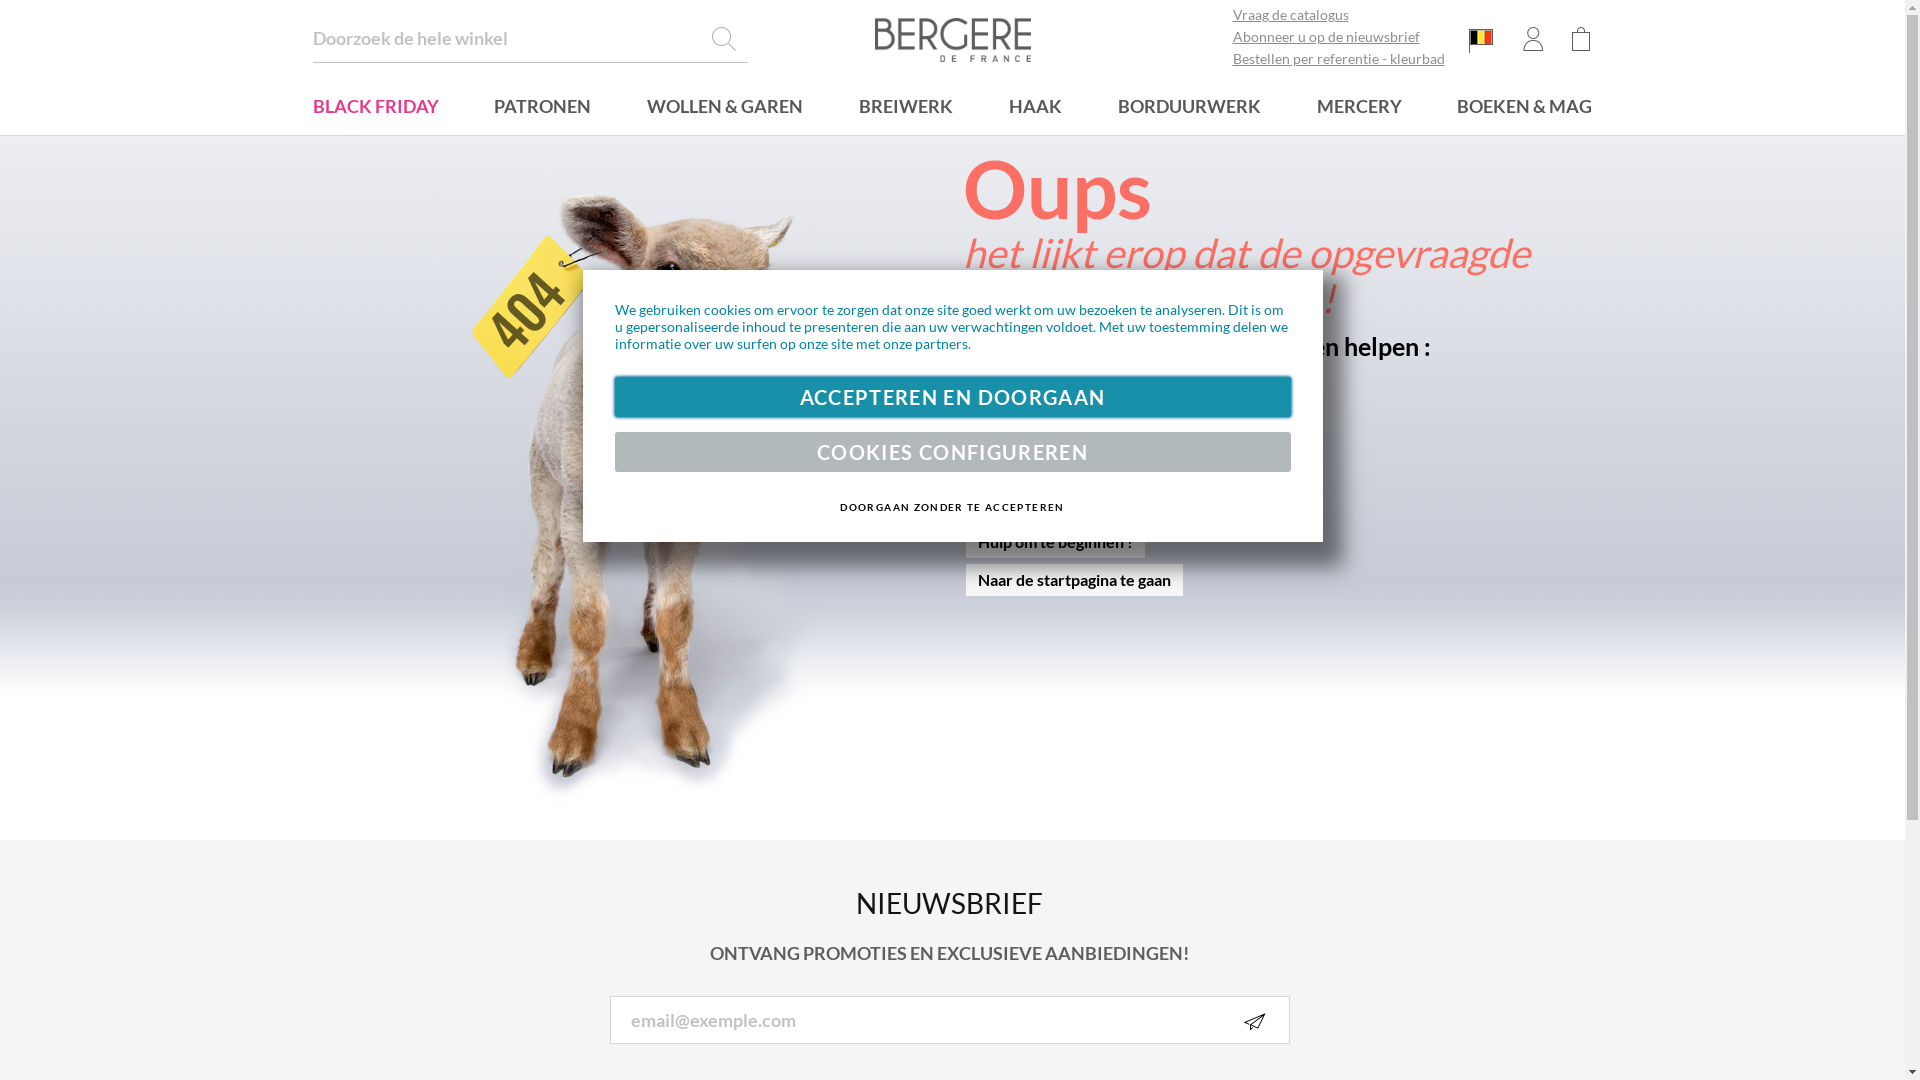 This screenshot has width=1920, height=1080. Describe the element at coordinates (724, 40) in the screenshot. I see `Zoeken` at that location.